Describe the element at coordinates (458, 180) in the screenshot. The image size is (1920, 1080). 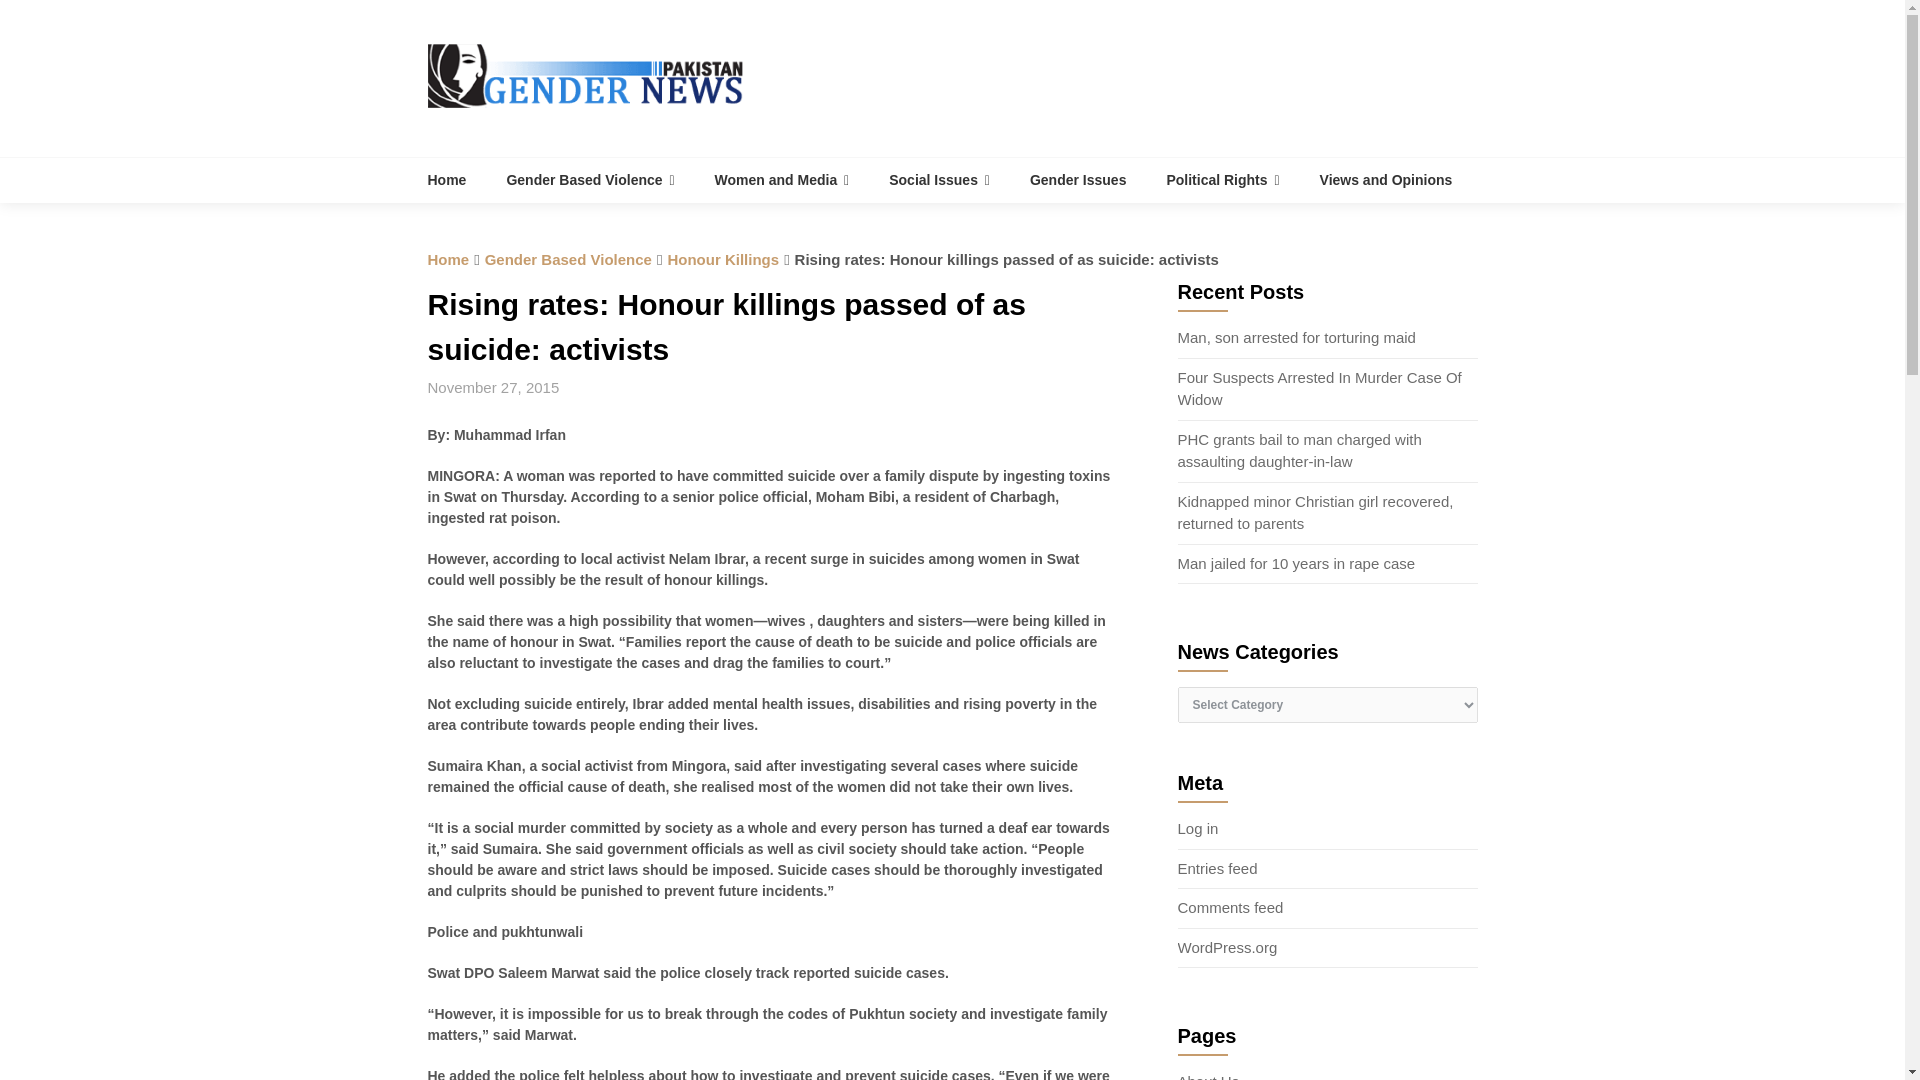
I see `Pakistan Gender News` at that location.